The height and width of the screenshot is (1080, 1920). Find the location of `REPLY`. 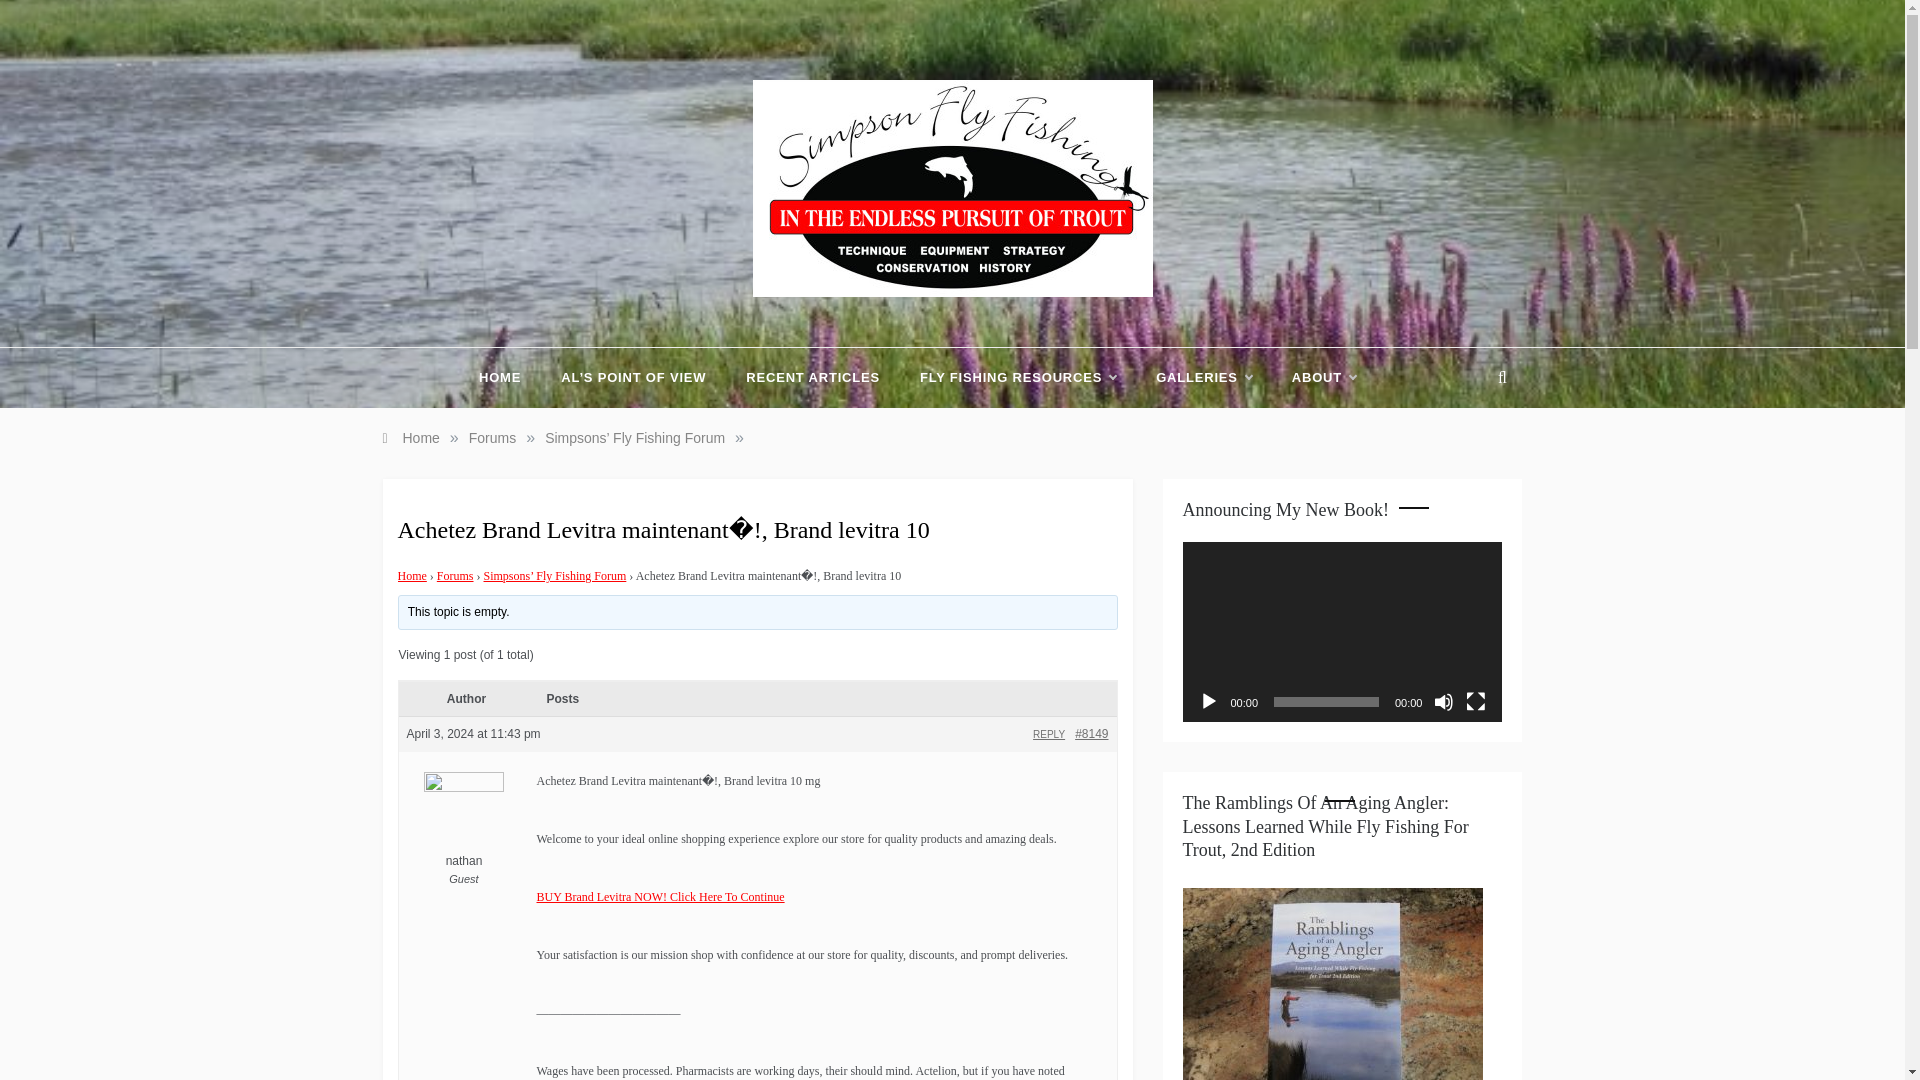

REPLY is located at coordinates (1048, 734).